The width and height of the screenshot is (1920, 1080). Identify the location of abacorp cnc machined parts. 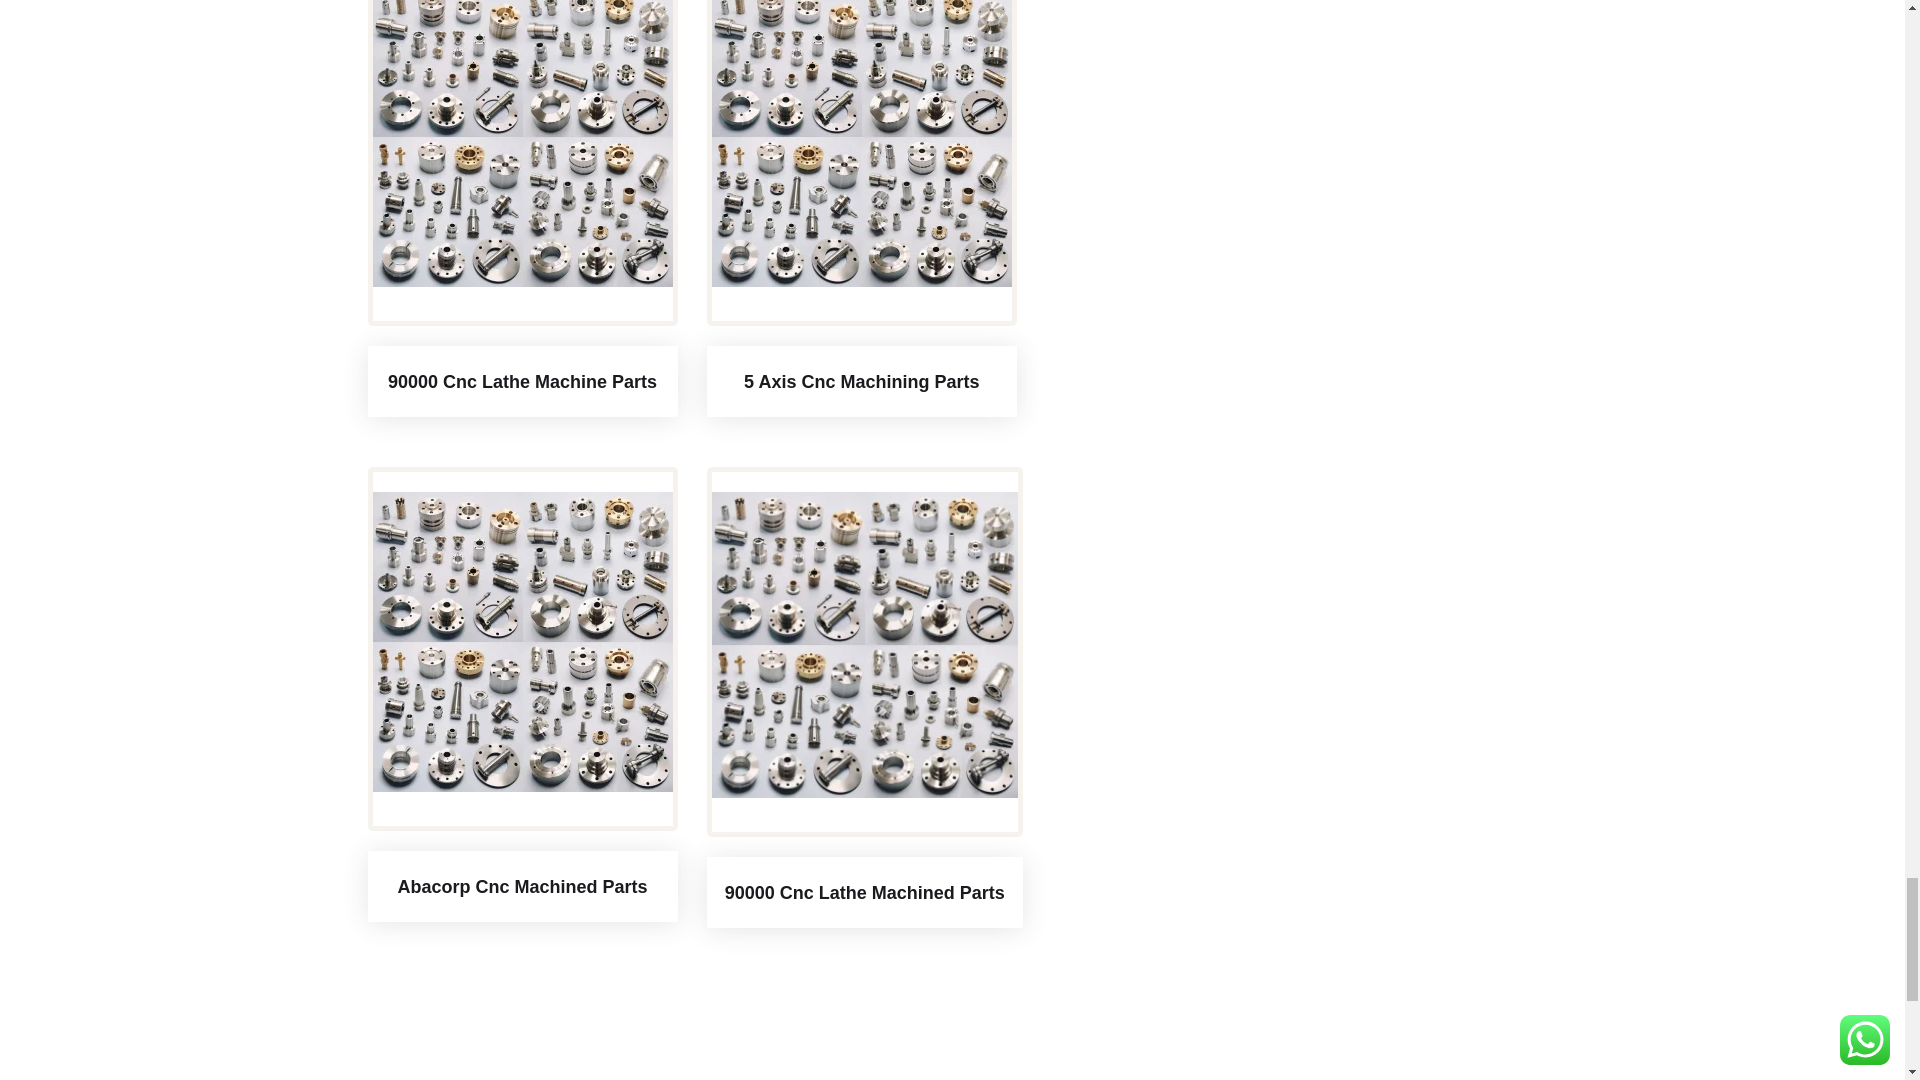
(522, 642).